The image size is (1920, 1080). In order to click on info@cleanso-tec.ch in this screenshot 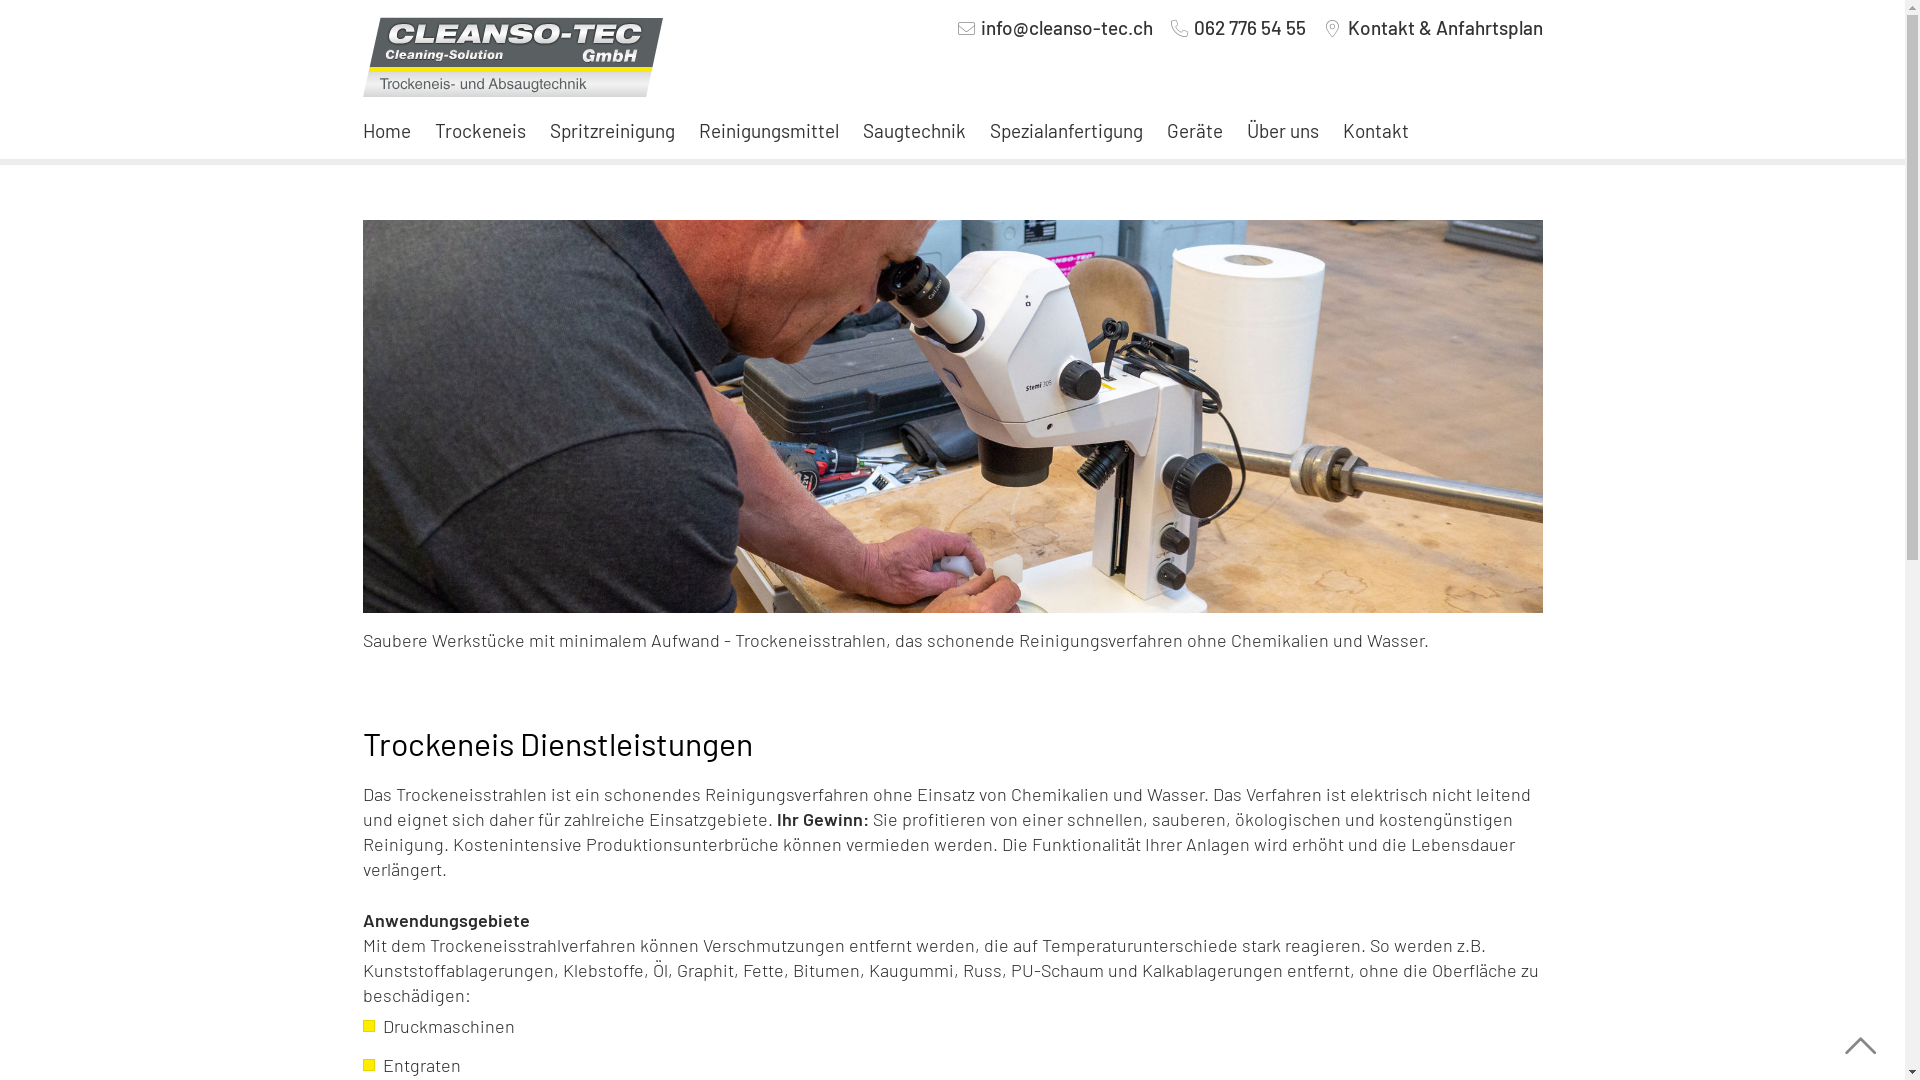, I will do `click(1067, 27)`.